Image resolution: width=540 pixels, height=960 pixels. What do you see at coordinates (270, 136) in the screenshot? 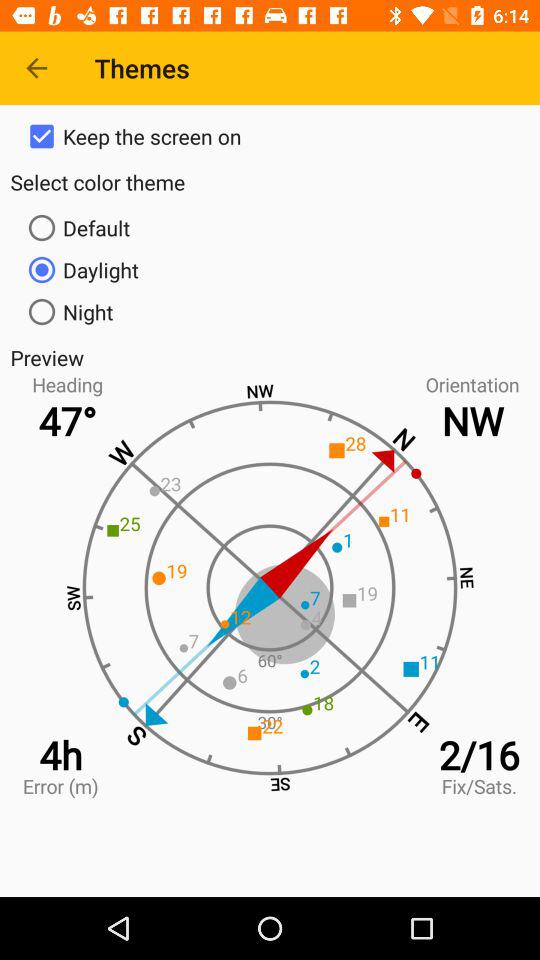
I see `flip until keep the screen` at bounding box center [270, 136].